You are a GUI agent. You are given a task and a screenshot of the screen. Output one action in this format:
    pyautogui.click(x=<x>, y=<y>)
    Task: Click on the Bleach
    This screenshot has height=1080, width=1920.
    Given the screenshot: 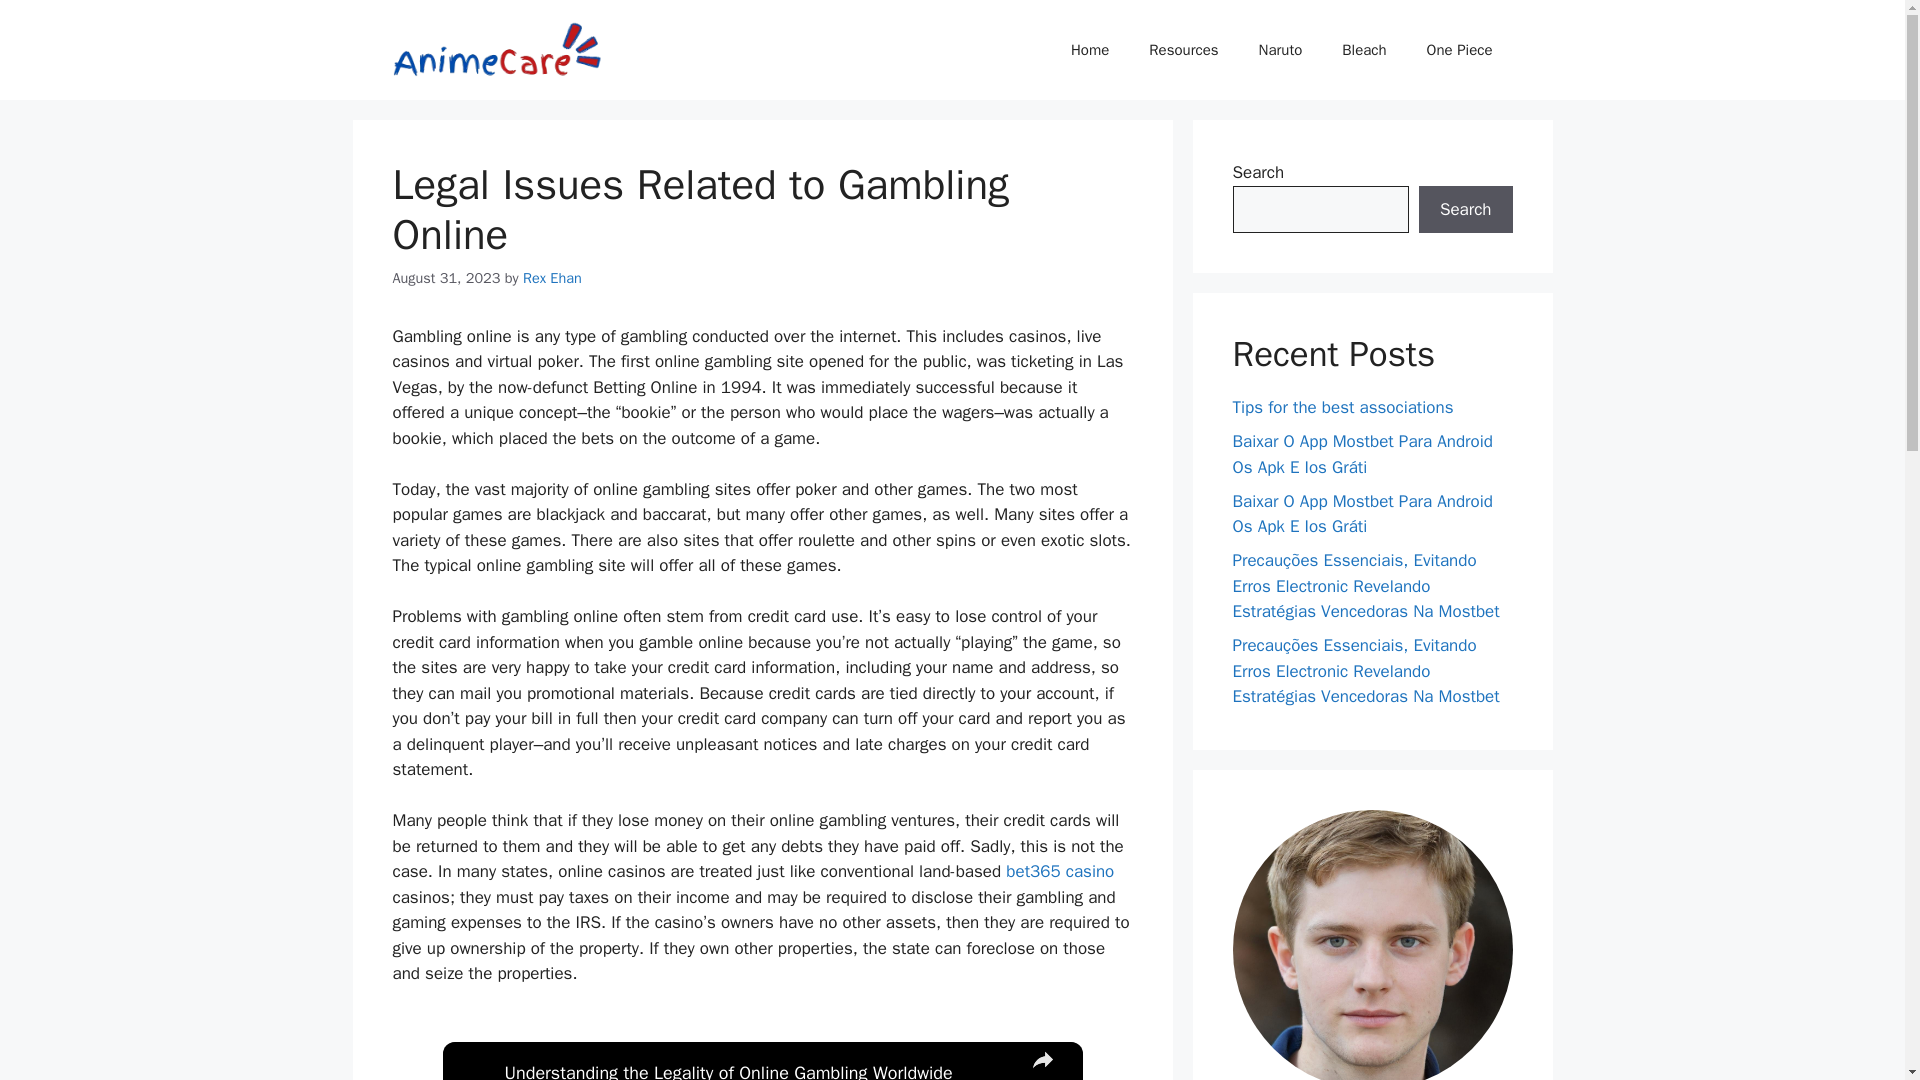 What is the action you would take?
    pyautogui.click(x=1364, y=50)
    